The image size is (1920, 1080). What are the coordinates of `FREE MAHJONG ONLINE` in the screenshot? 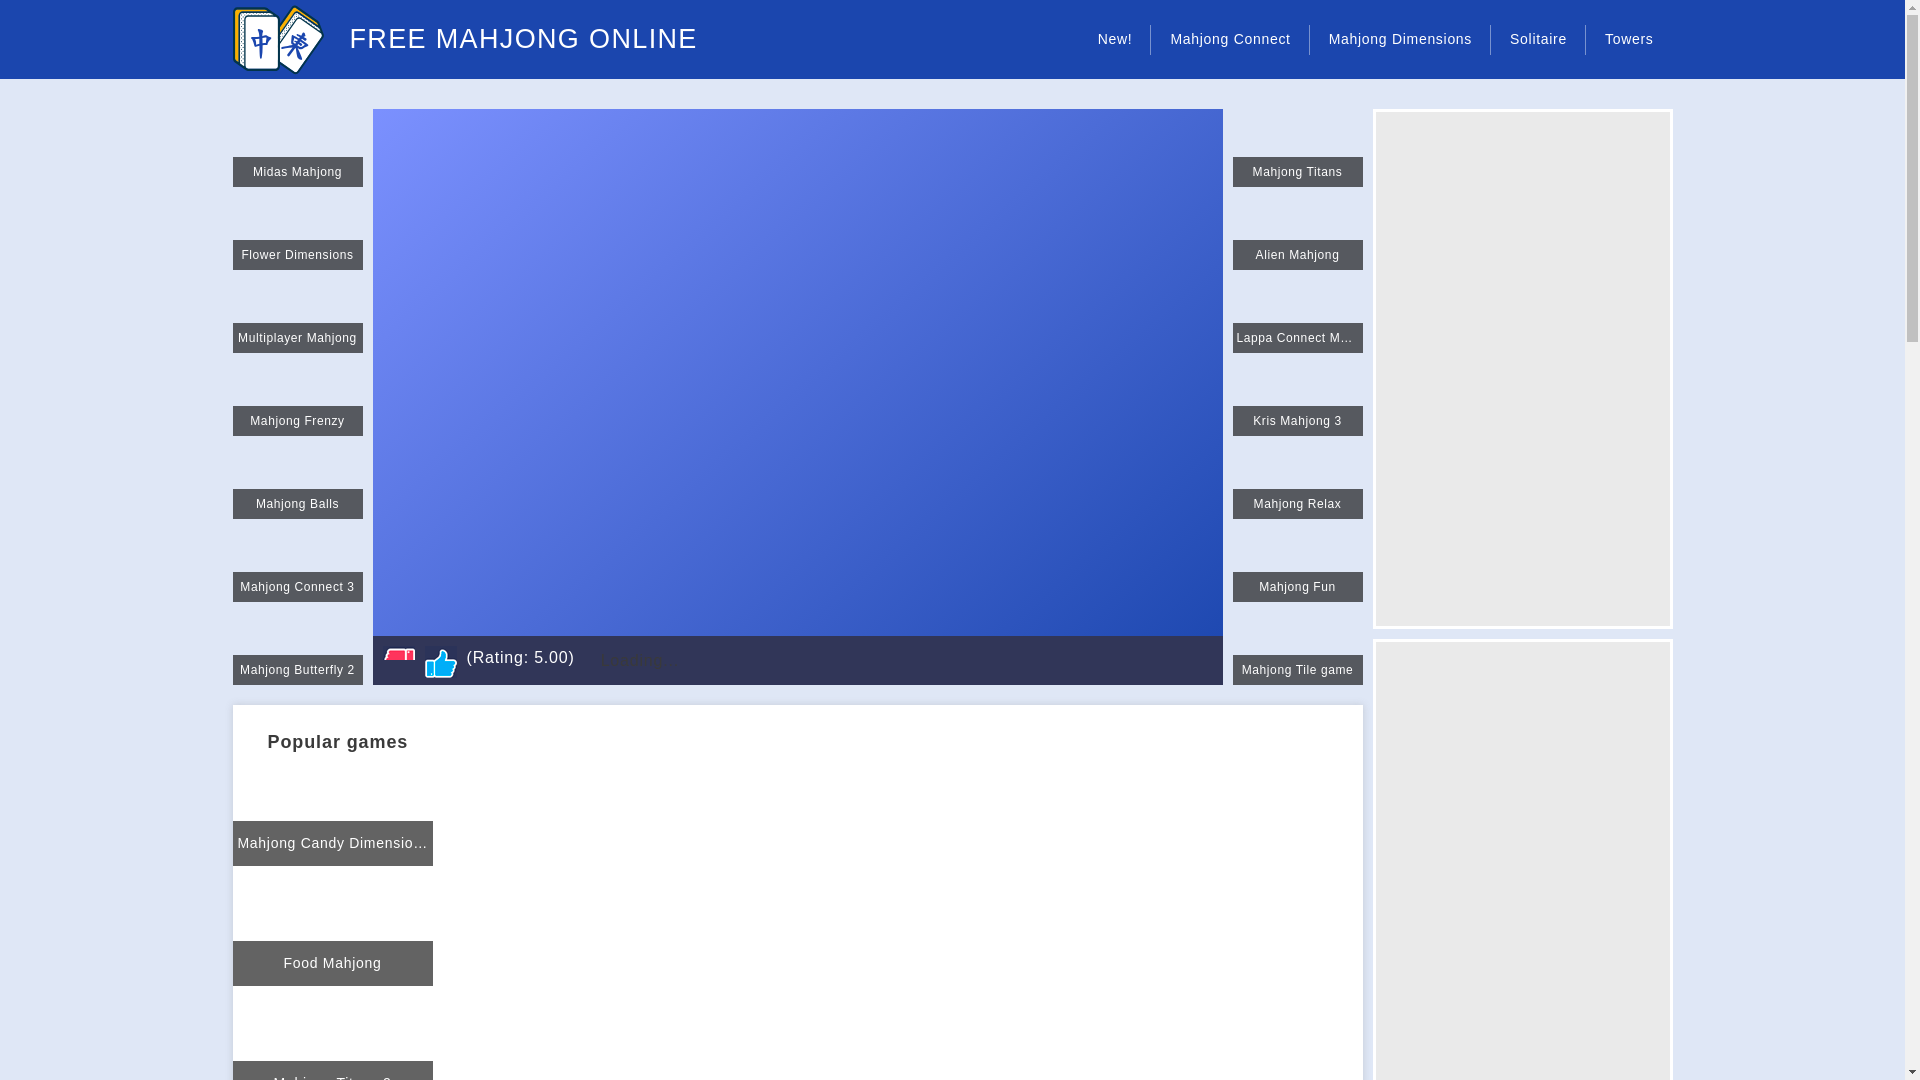 It's located at (464, 40).